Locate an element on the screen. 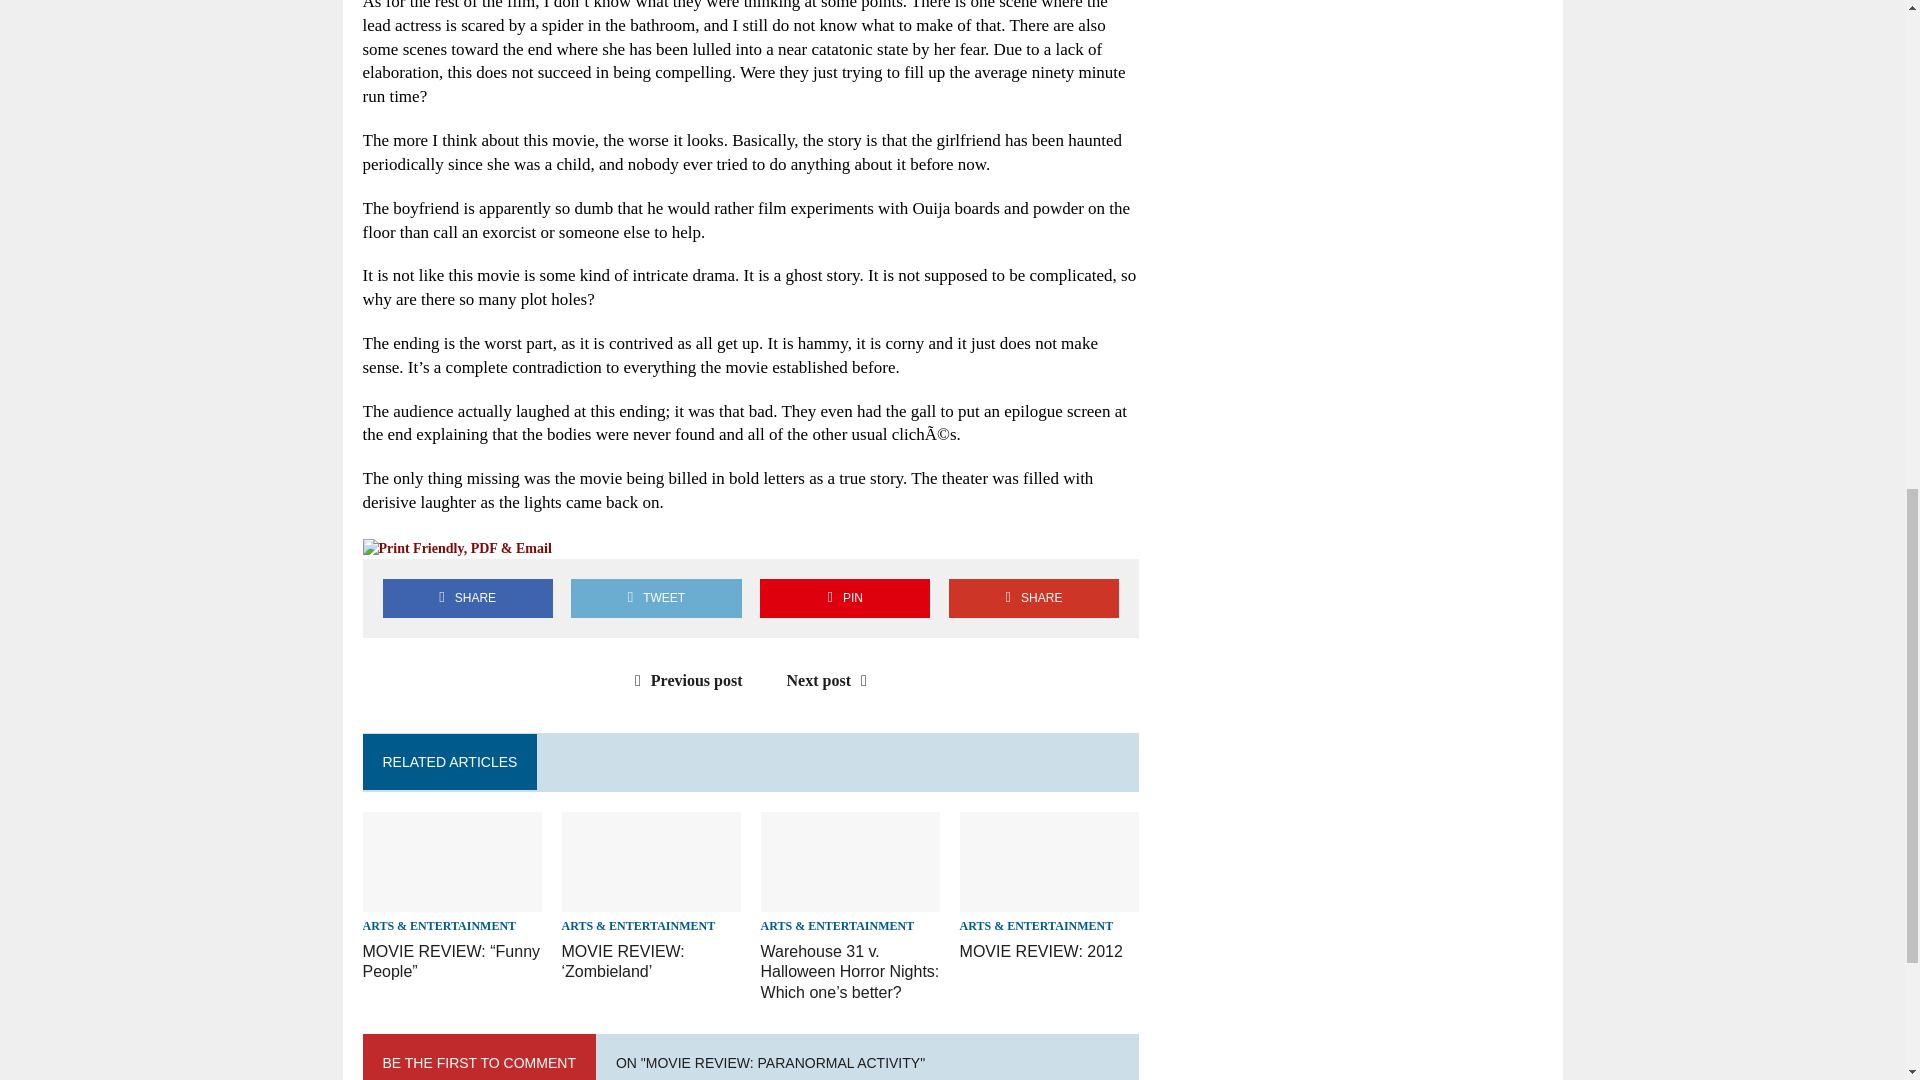 The image size is (1920, 1080). Share on Facebook is located at coordinates (467, 598).